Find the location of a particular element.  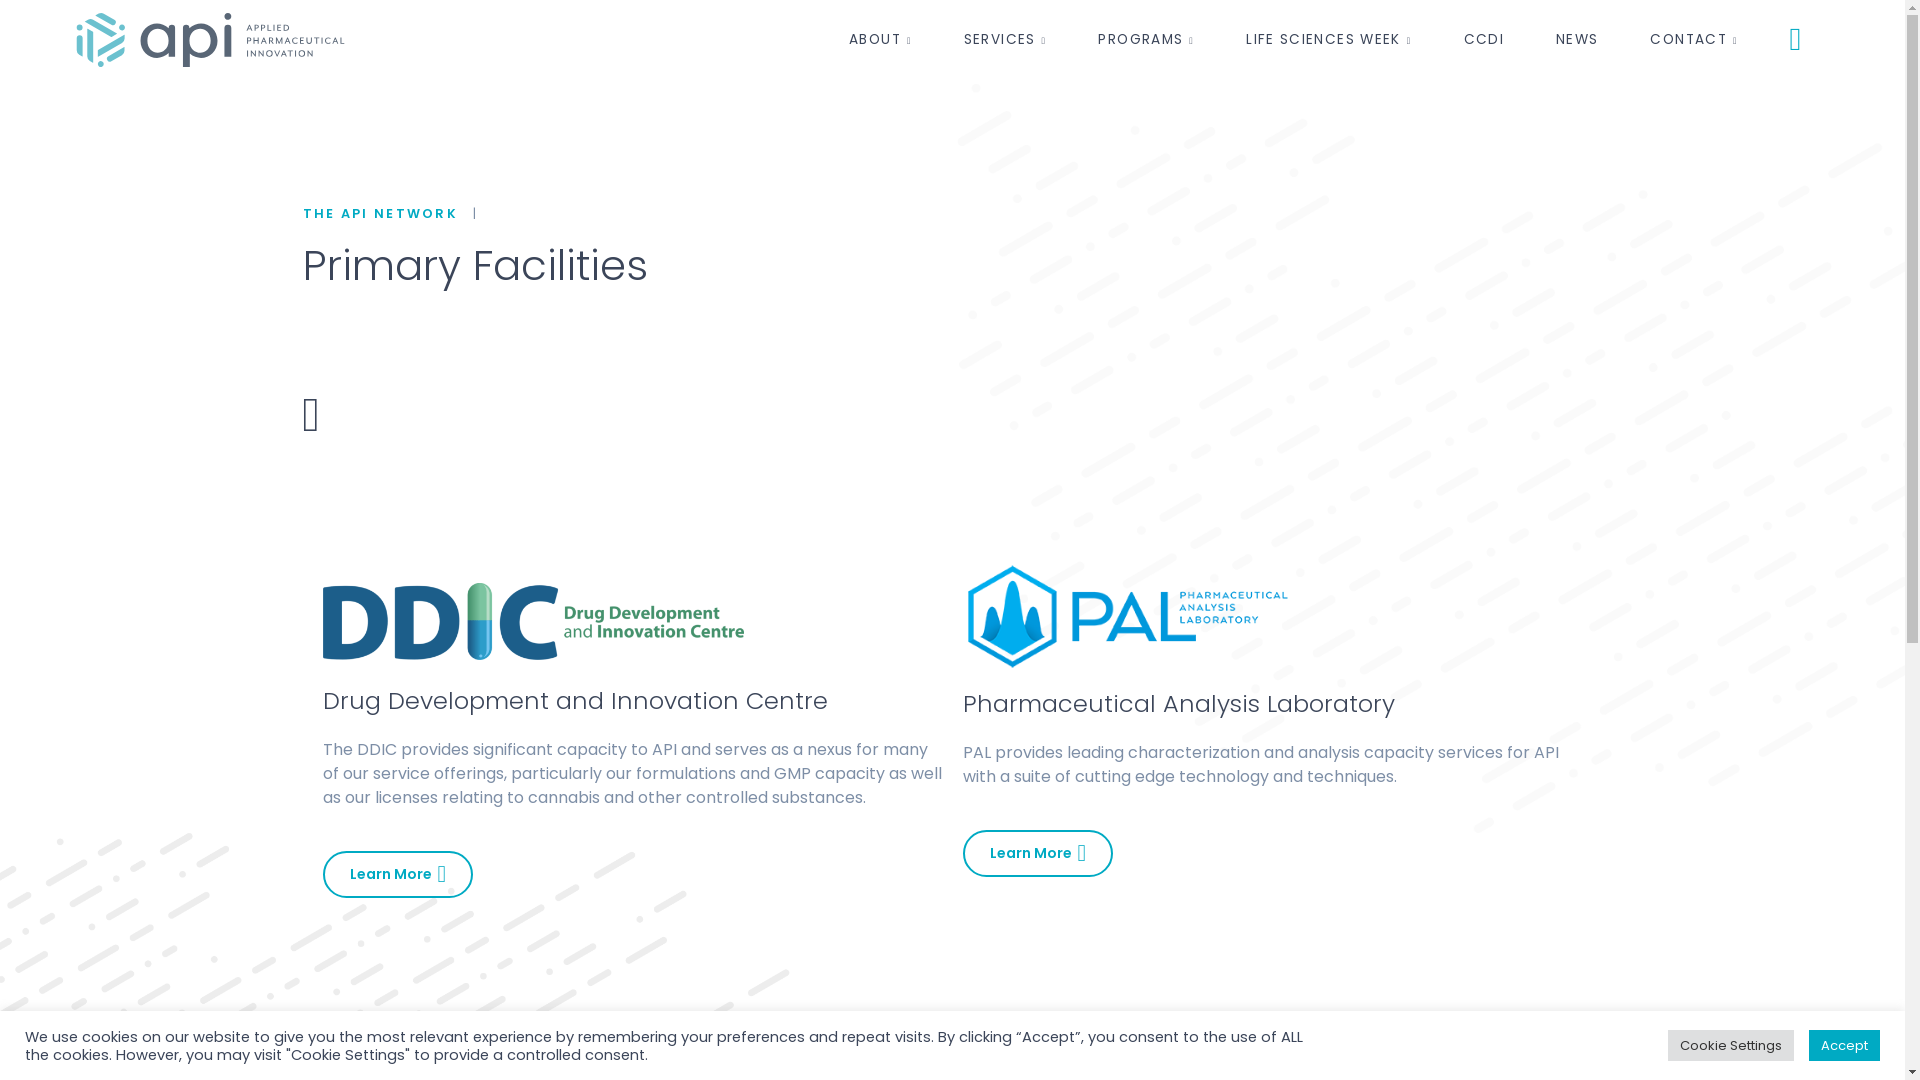

PROGRAMS is located at coordinates (1146, 40).